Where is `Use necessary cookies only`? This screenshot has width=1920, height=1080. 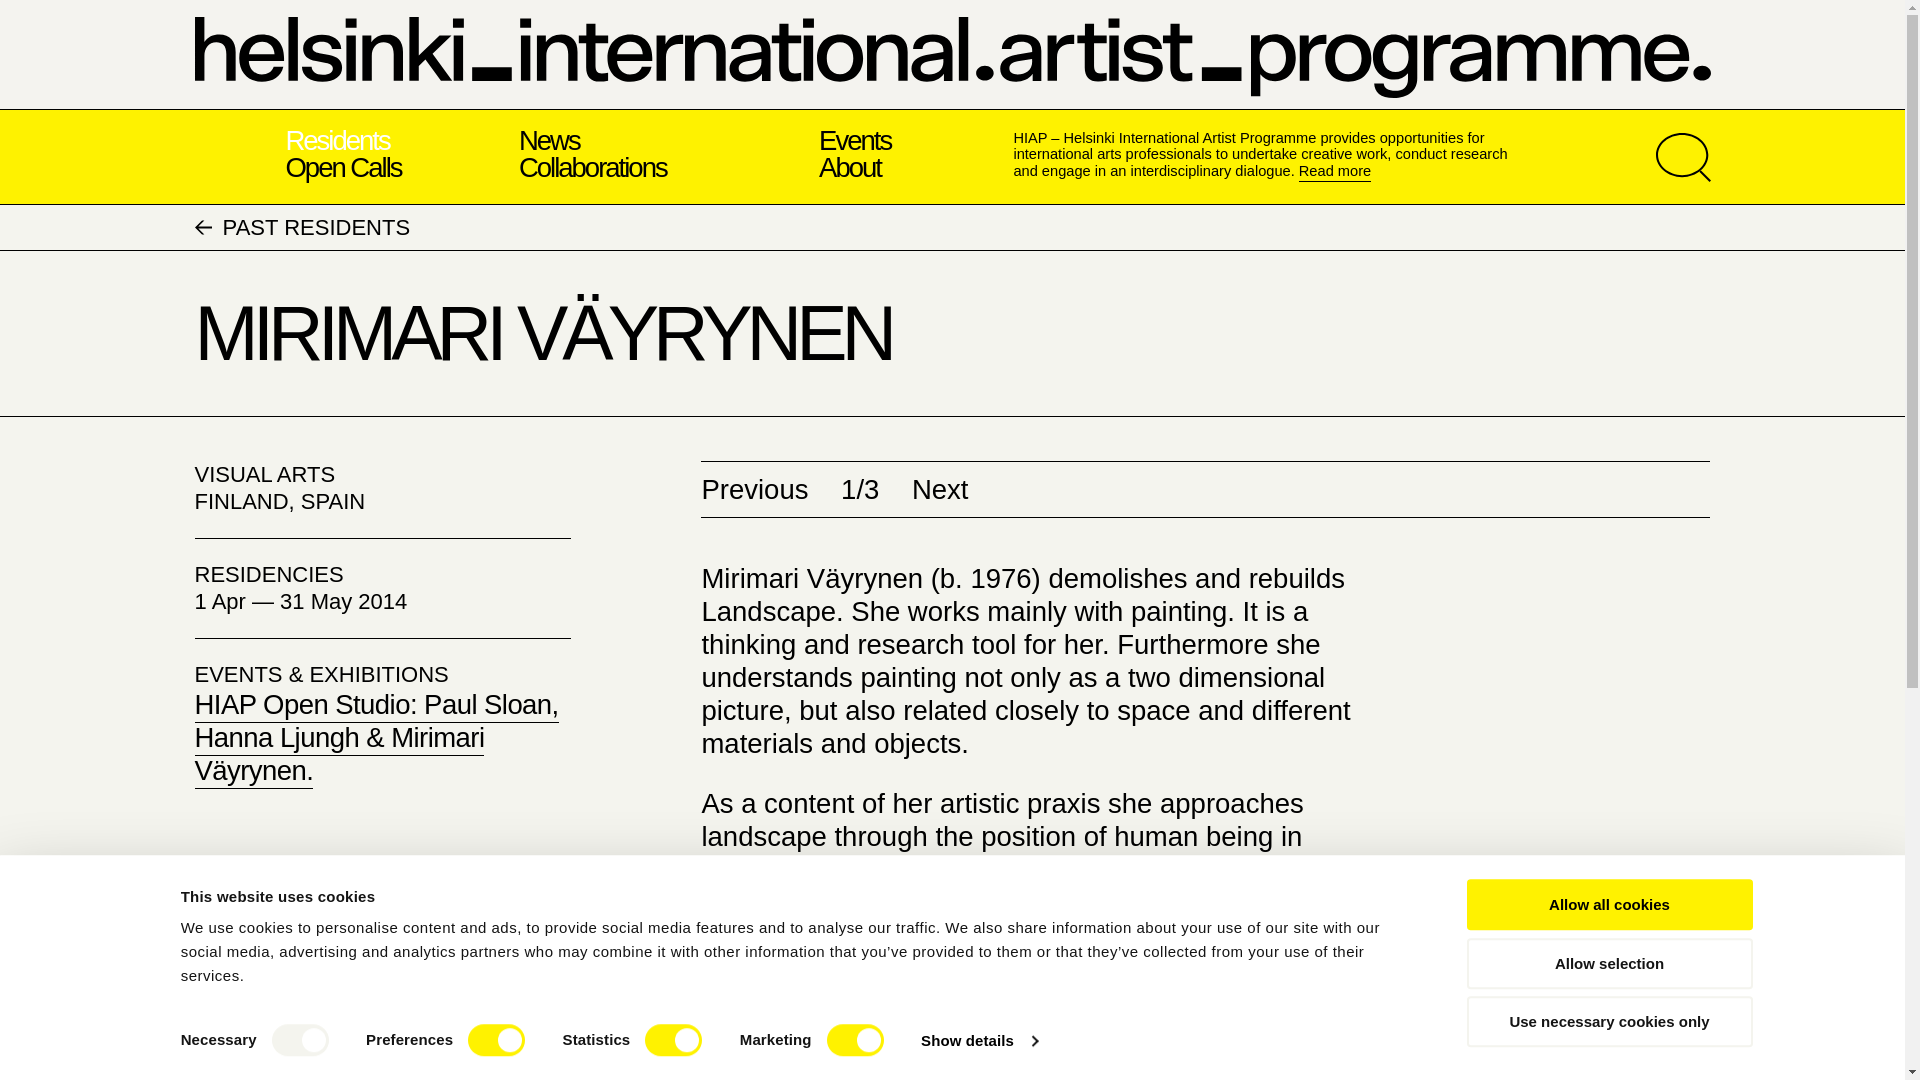
Use necessary cookies only is located at coordinates (1608, 1020).